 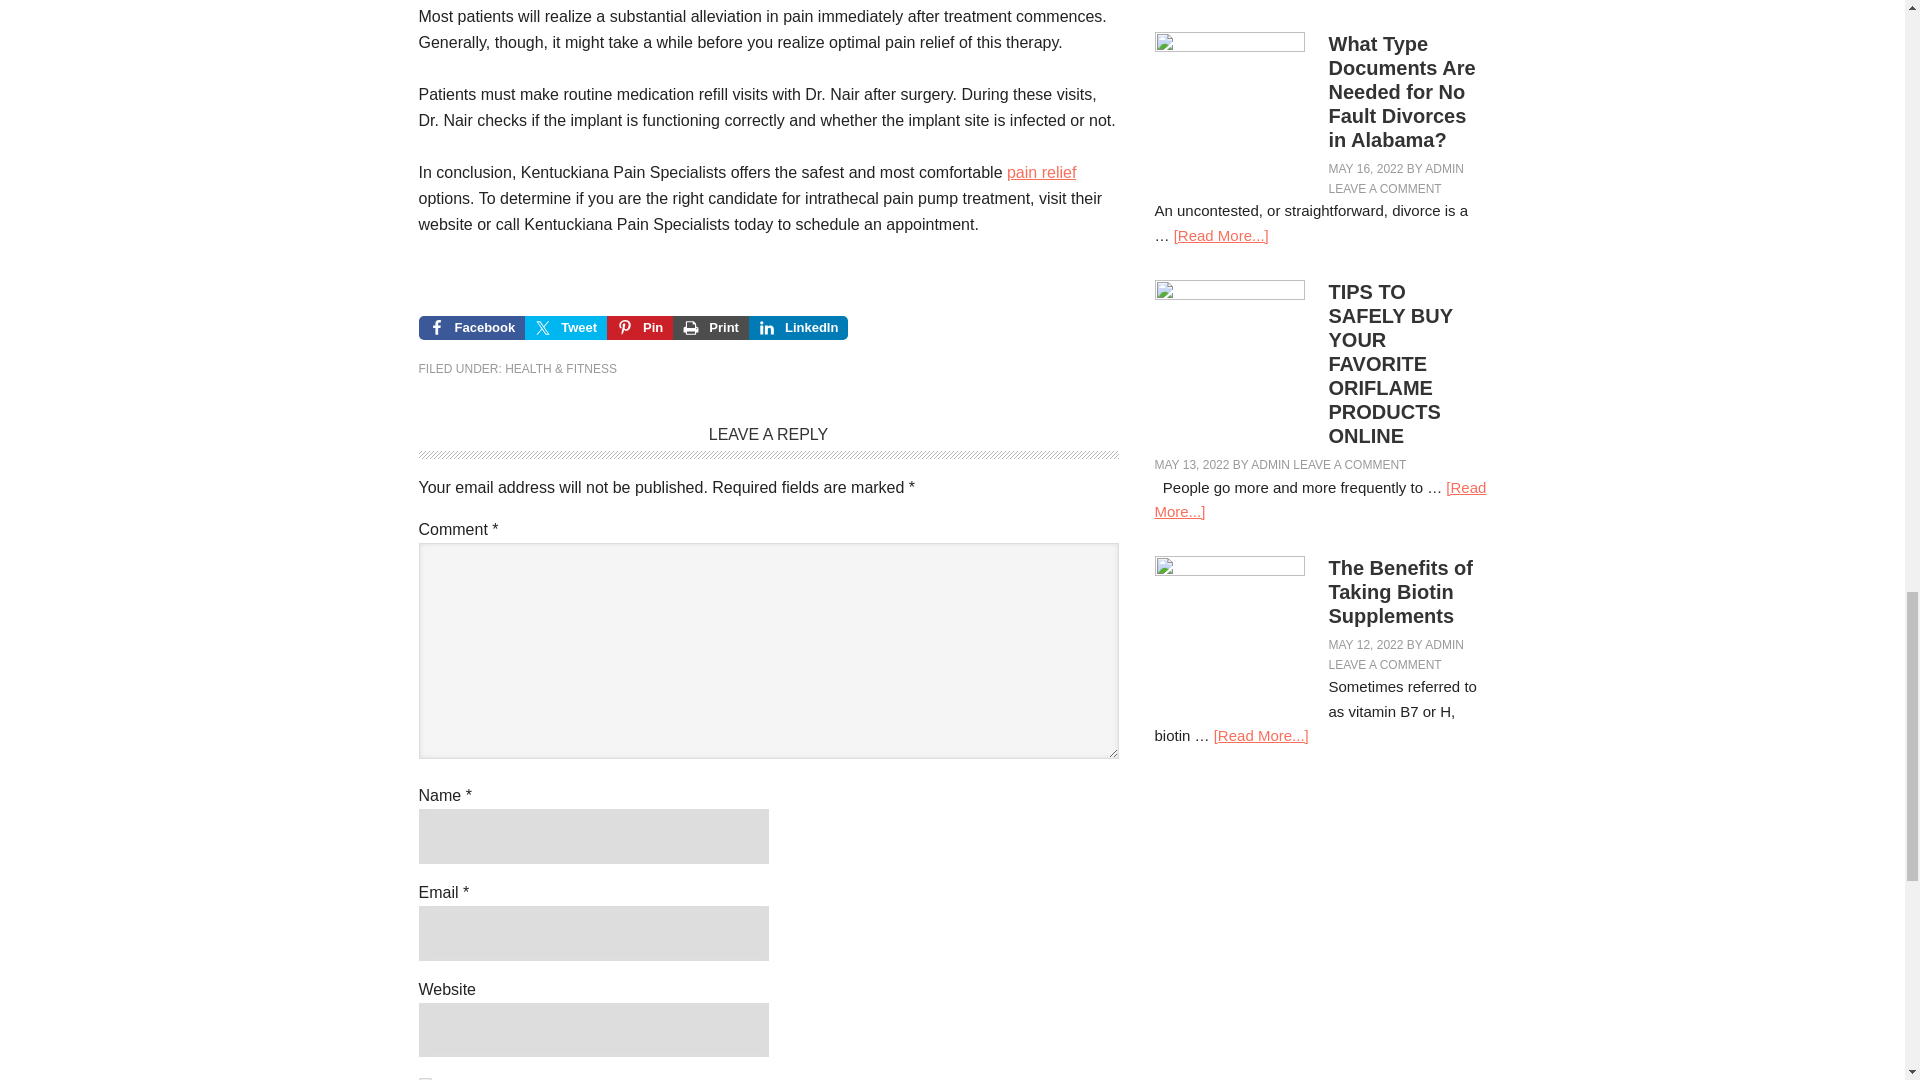 I want to click on Print, so click(x=710, y=328).